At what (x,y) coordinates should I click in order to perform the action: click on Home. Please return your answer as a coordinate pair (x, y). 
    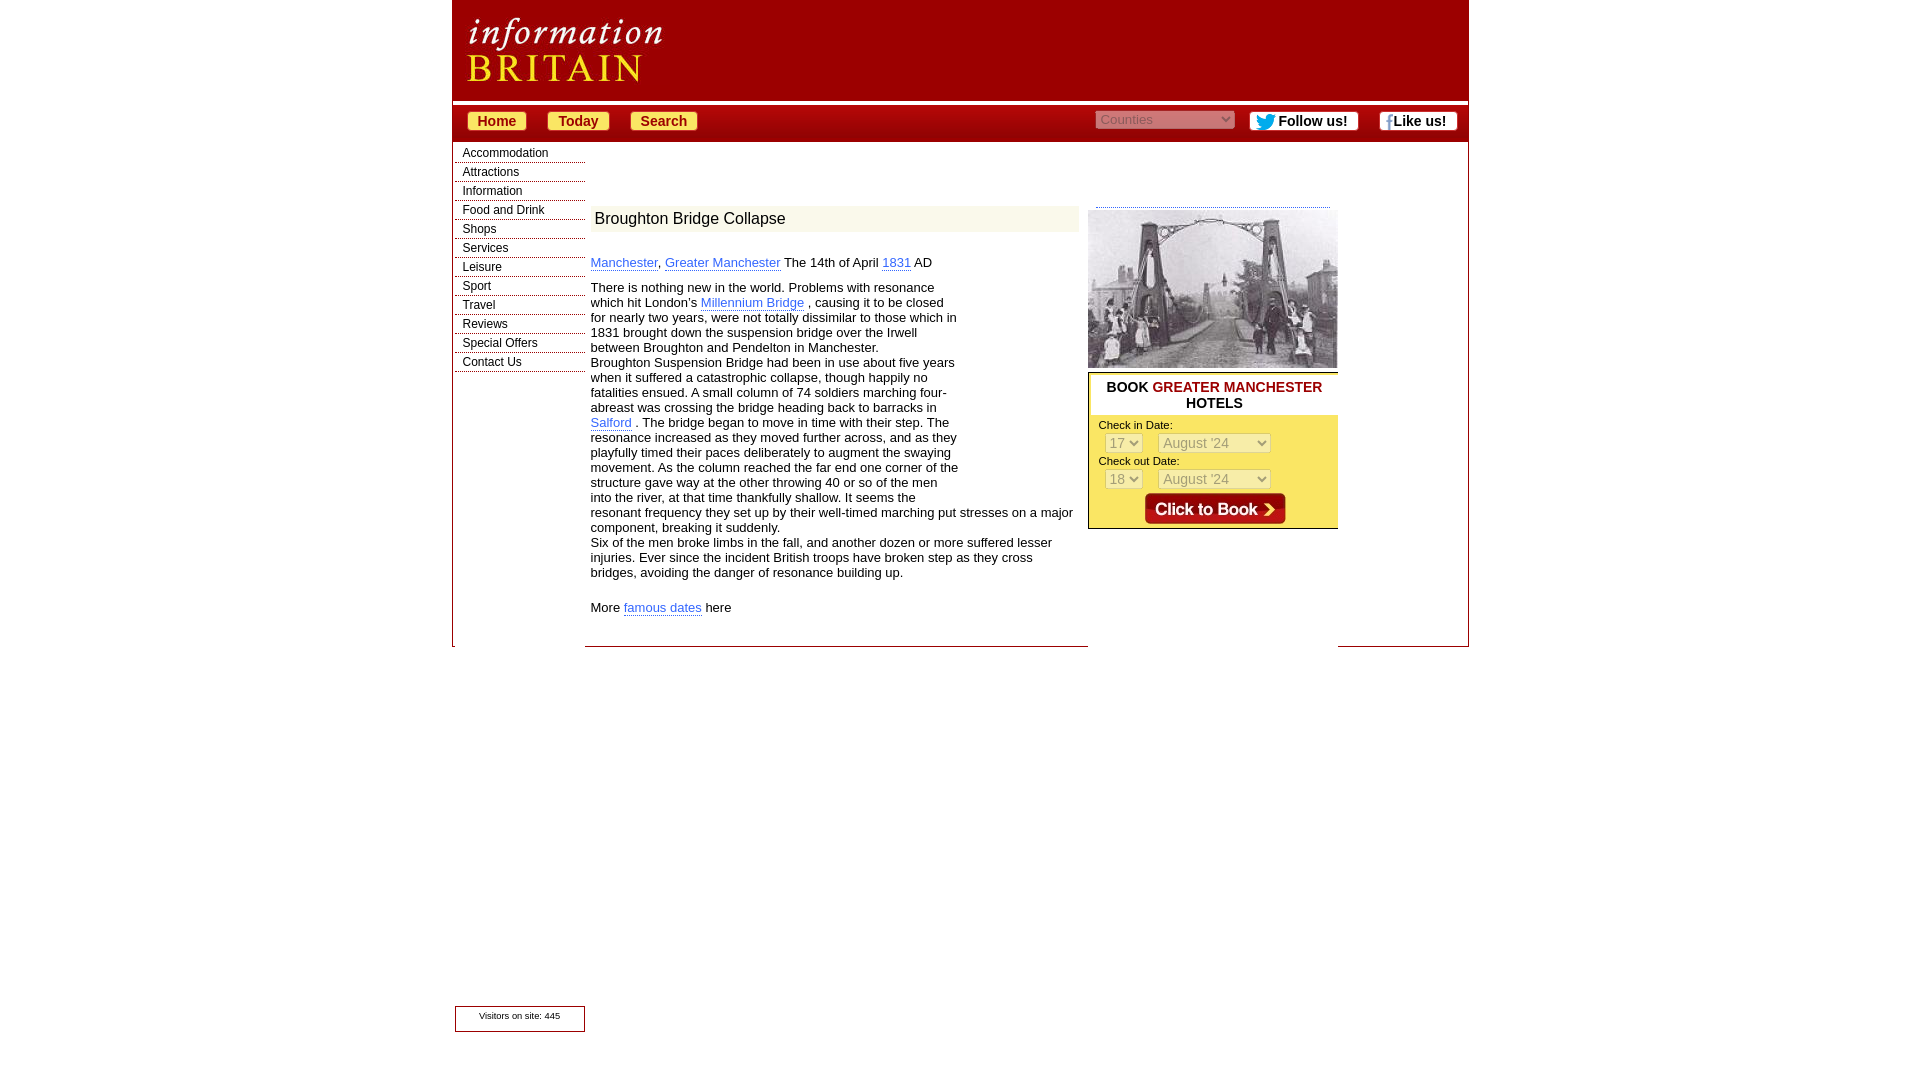
    Looking at the image, I should click on (496, 120).